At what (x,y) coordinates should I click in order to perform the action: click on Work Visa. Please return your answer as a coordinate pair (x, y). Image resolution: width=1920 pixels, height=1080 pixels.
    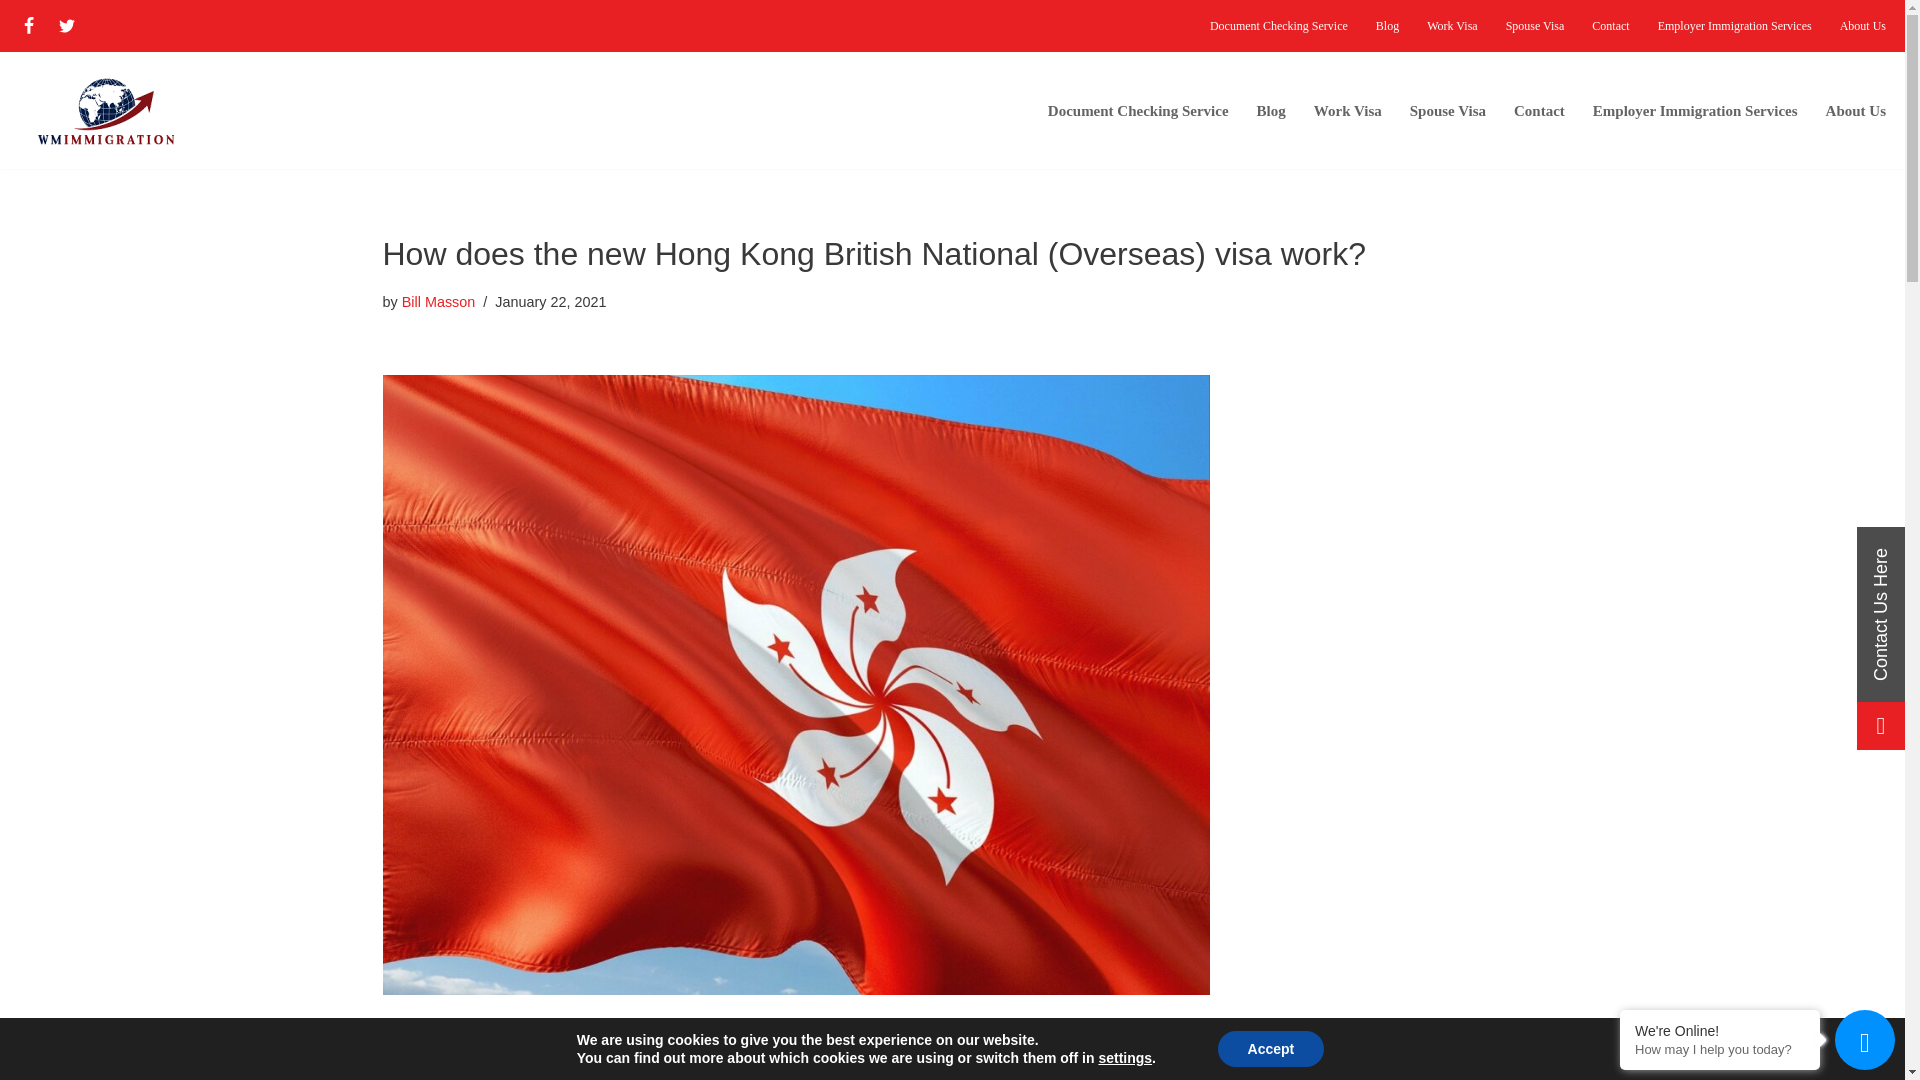
    Looking at the image, I should click on (1348, 110).